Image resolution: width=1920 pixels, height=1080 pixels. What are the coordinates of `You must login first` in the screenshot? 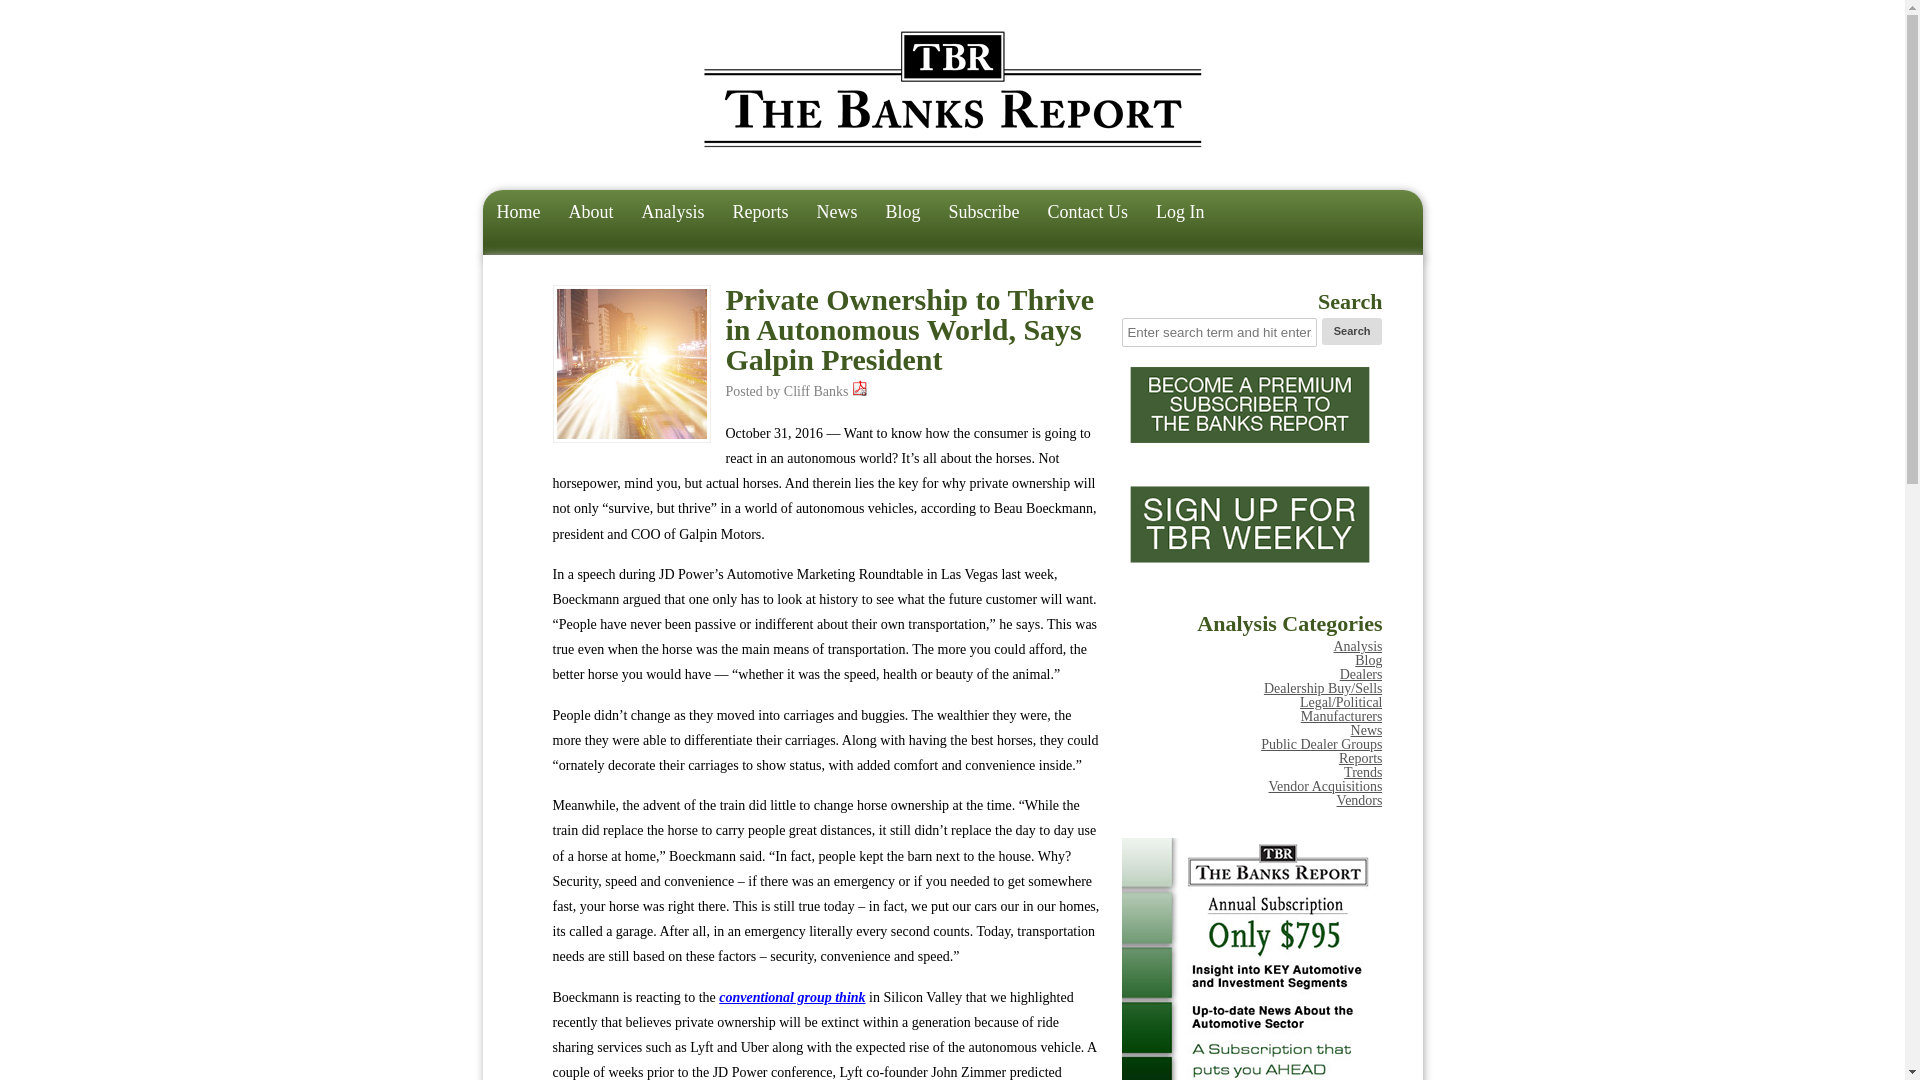 It's located at (860, 388).